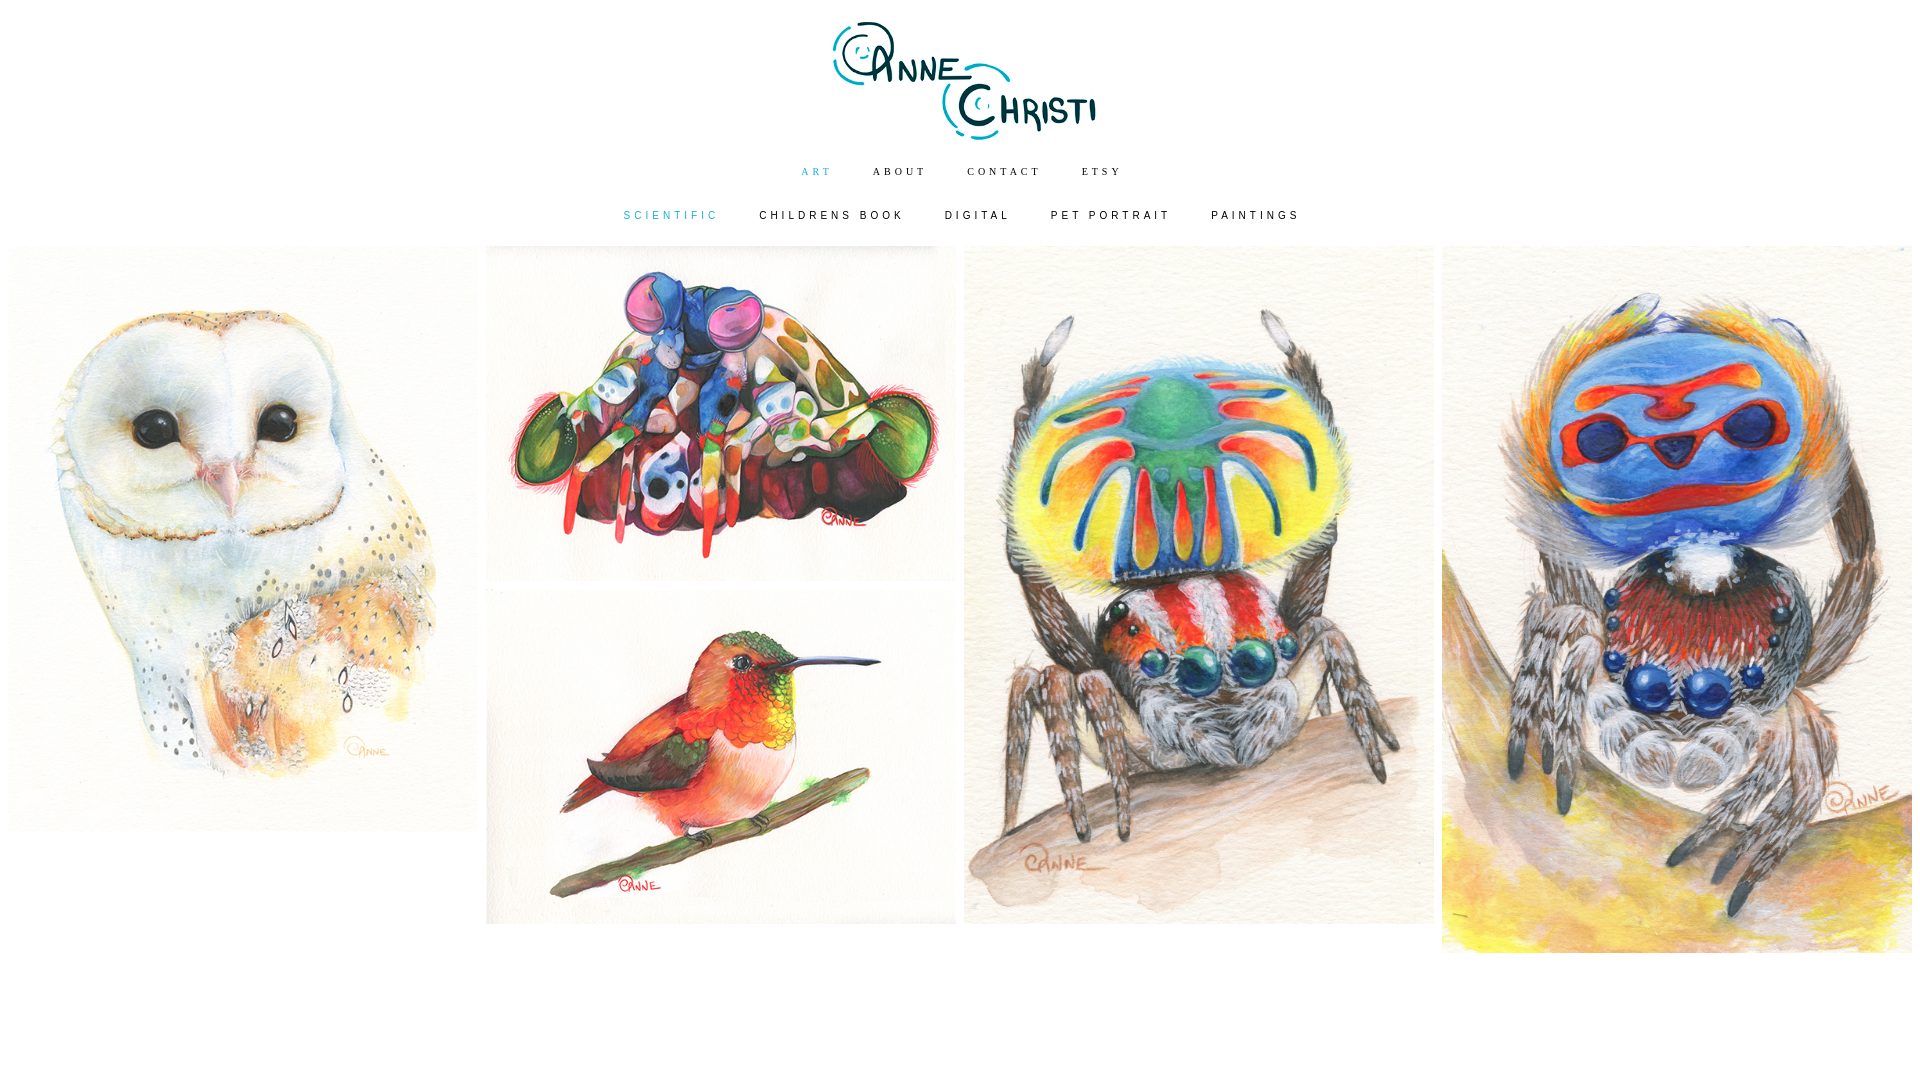 This screenshot has width=1920, height=1080. What do you see at coordinates (1111, 216) in the screenshot?
I see `PET PORTRAIT` at bounding box center [1111, 216].